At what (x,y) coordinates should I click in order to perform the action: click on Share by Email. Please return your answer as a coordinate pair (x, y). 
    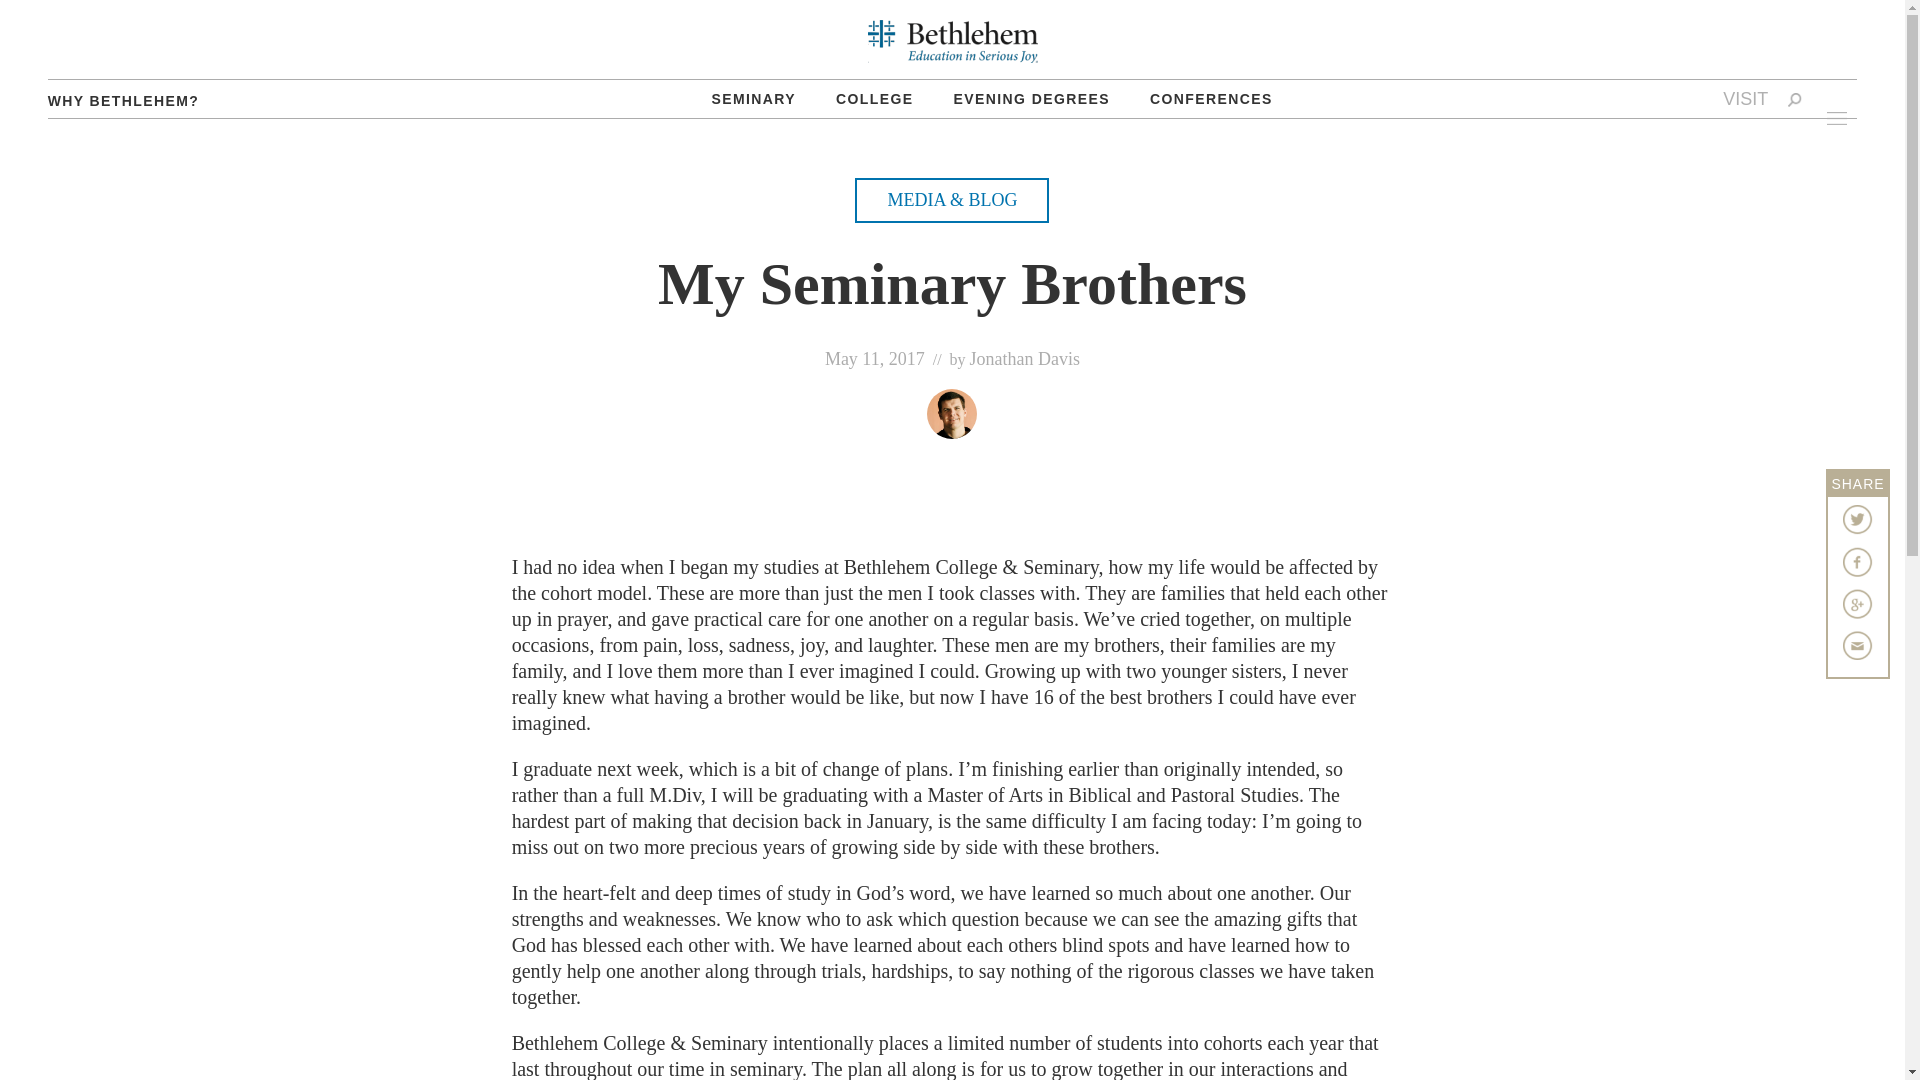
    Looking at the image, I should click on (1858, 645).